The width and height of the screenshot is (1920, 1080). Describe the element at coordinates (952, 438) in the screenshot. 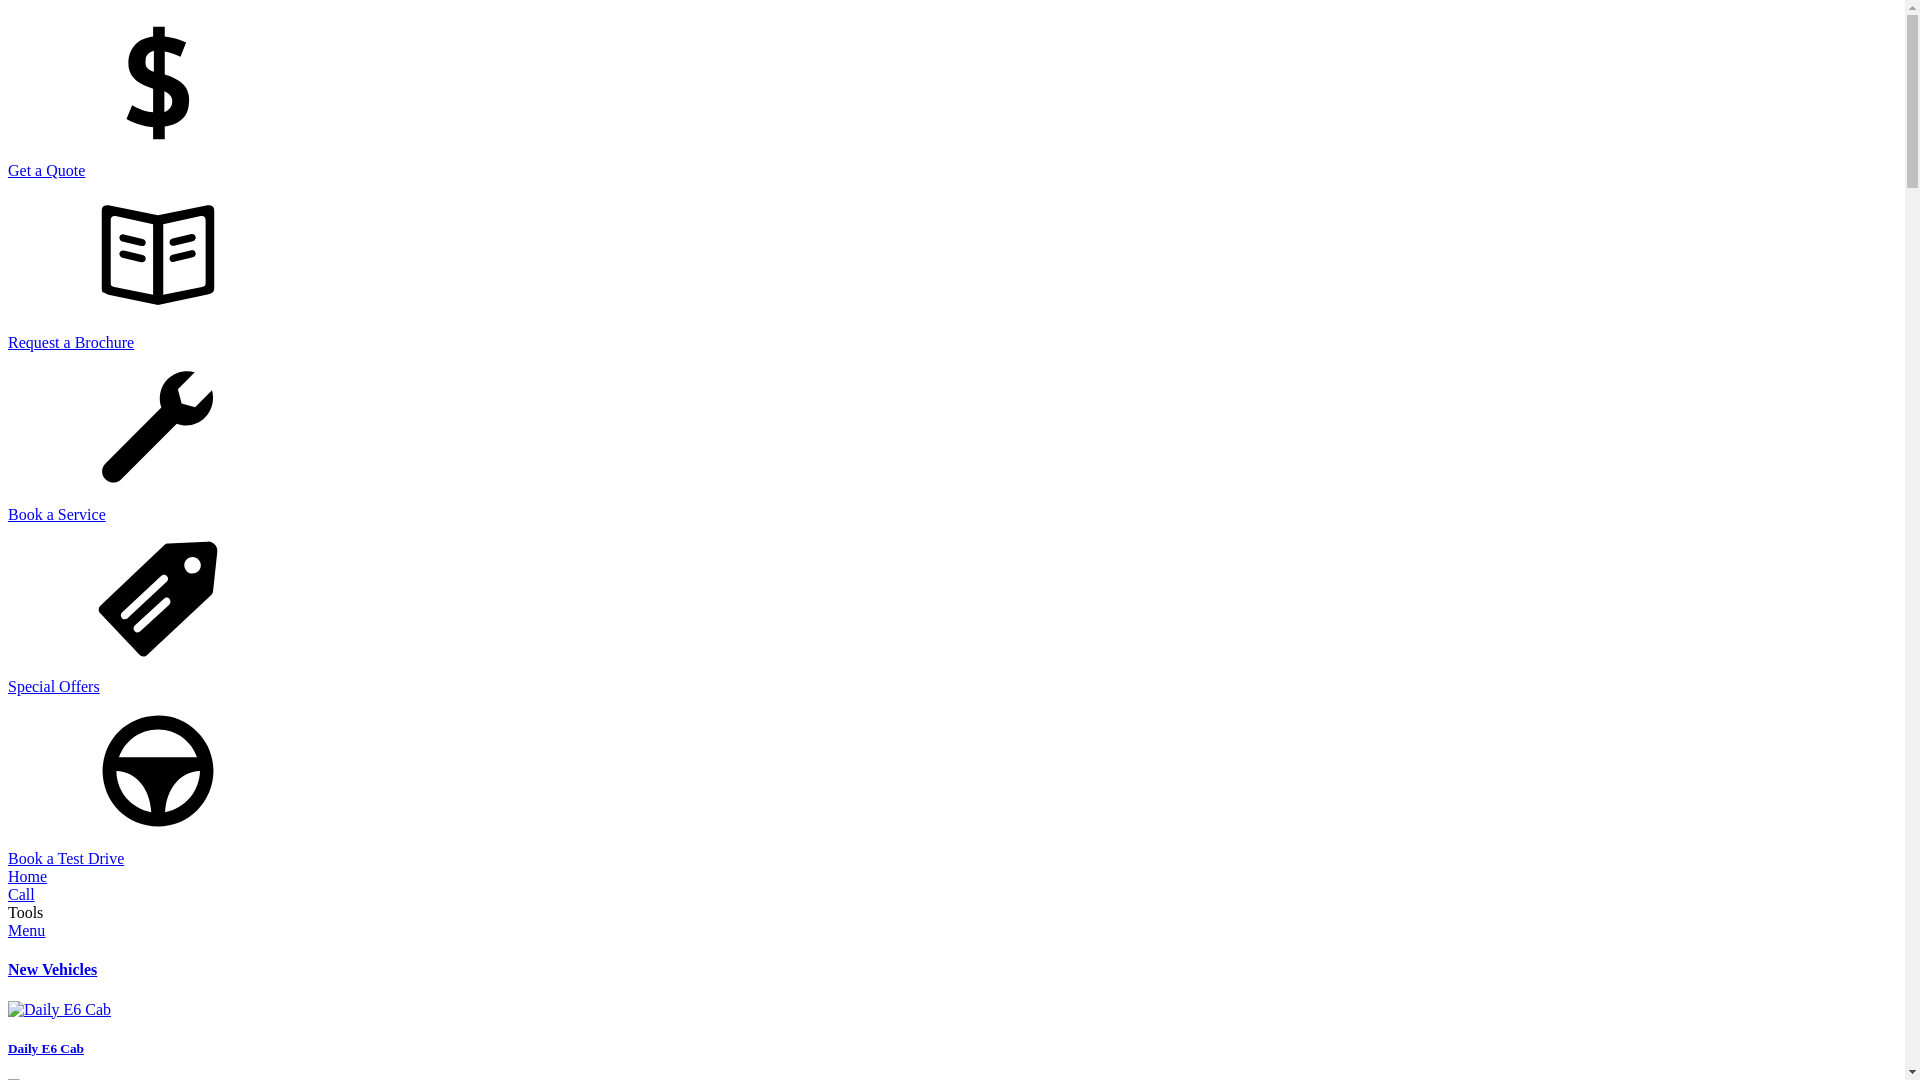

I see `Book a Service` at that location.